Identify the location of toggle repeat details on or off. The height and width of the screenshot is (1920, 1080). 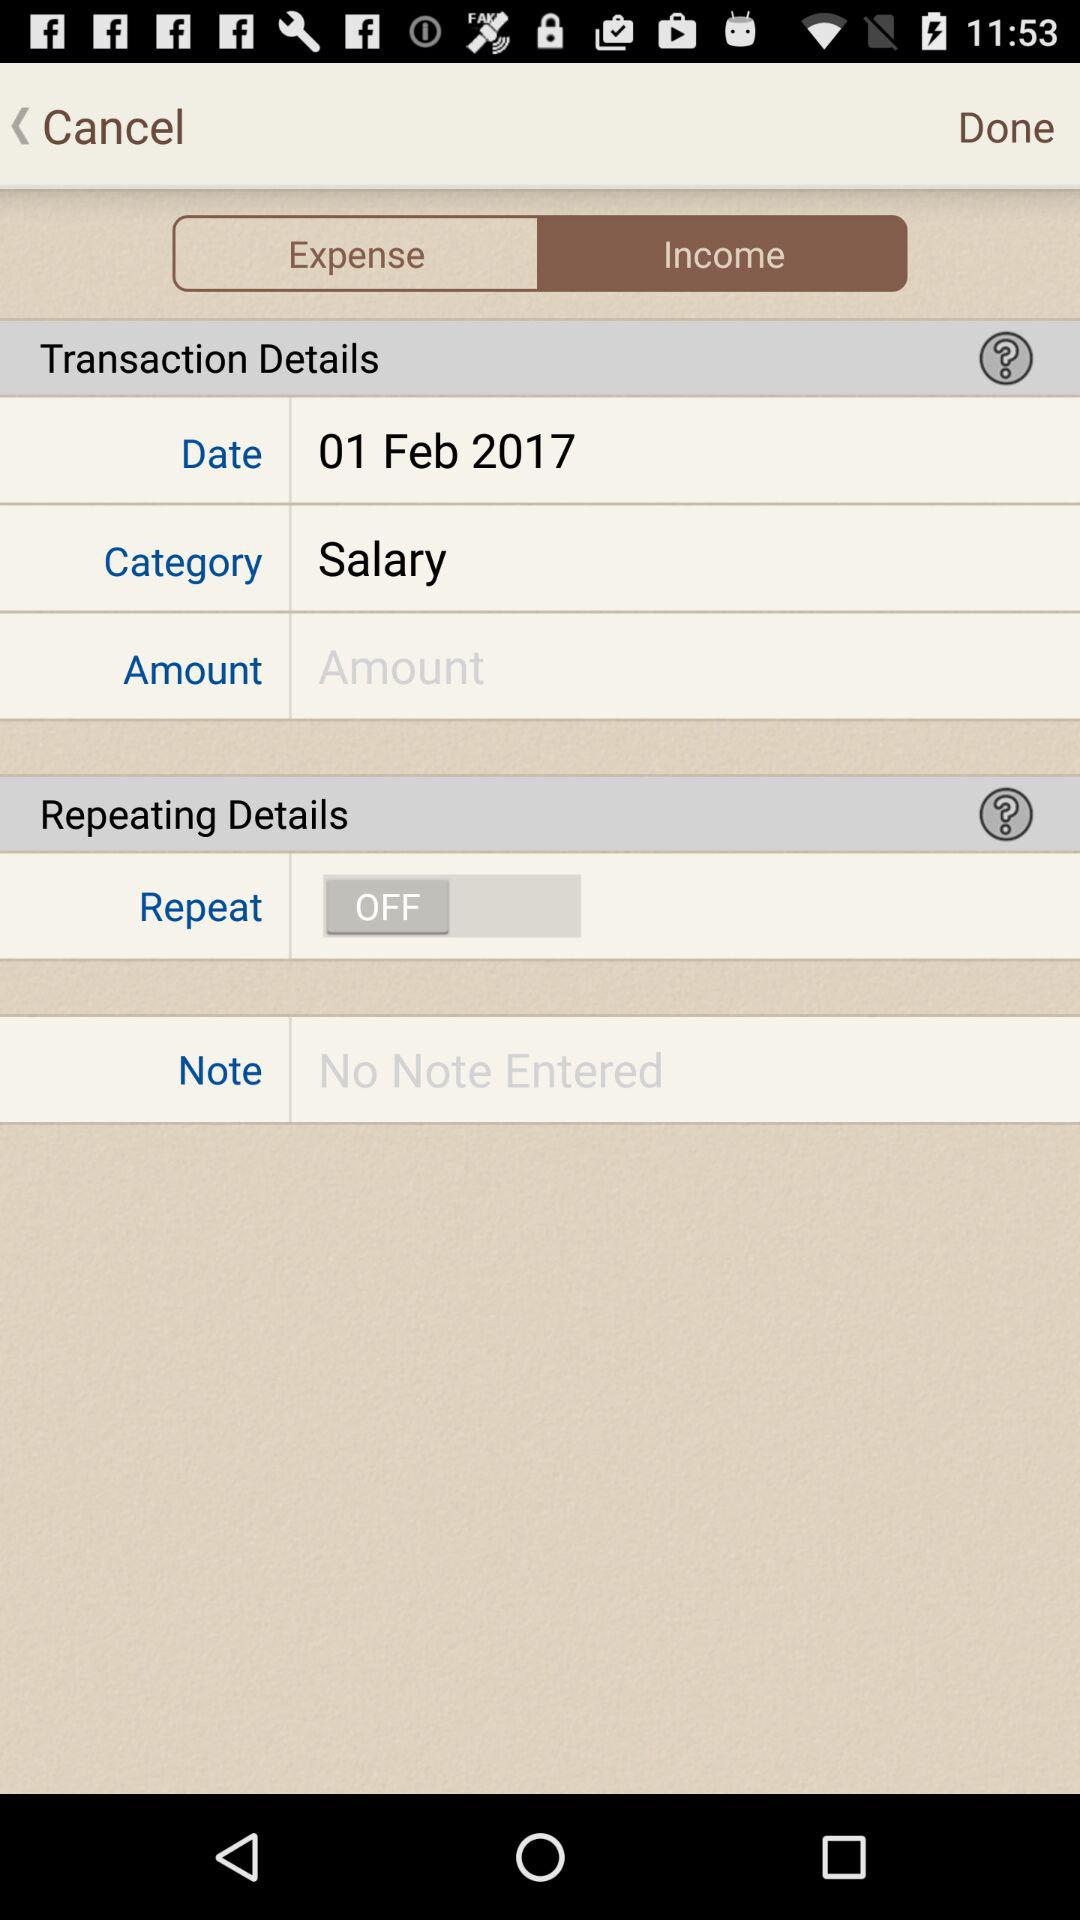
(452, 906).